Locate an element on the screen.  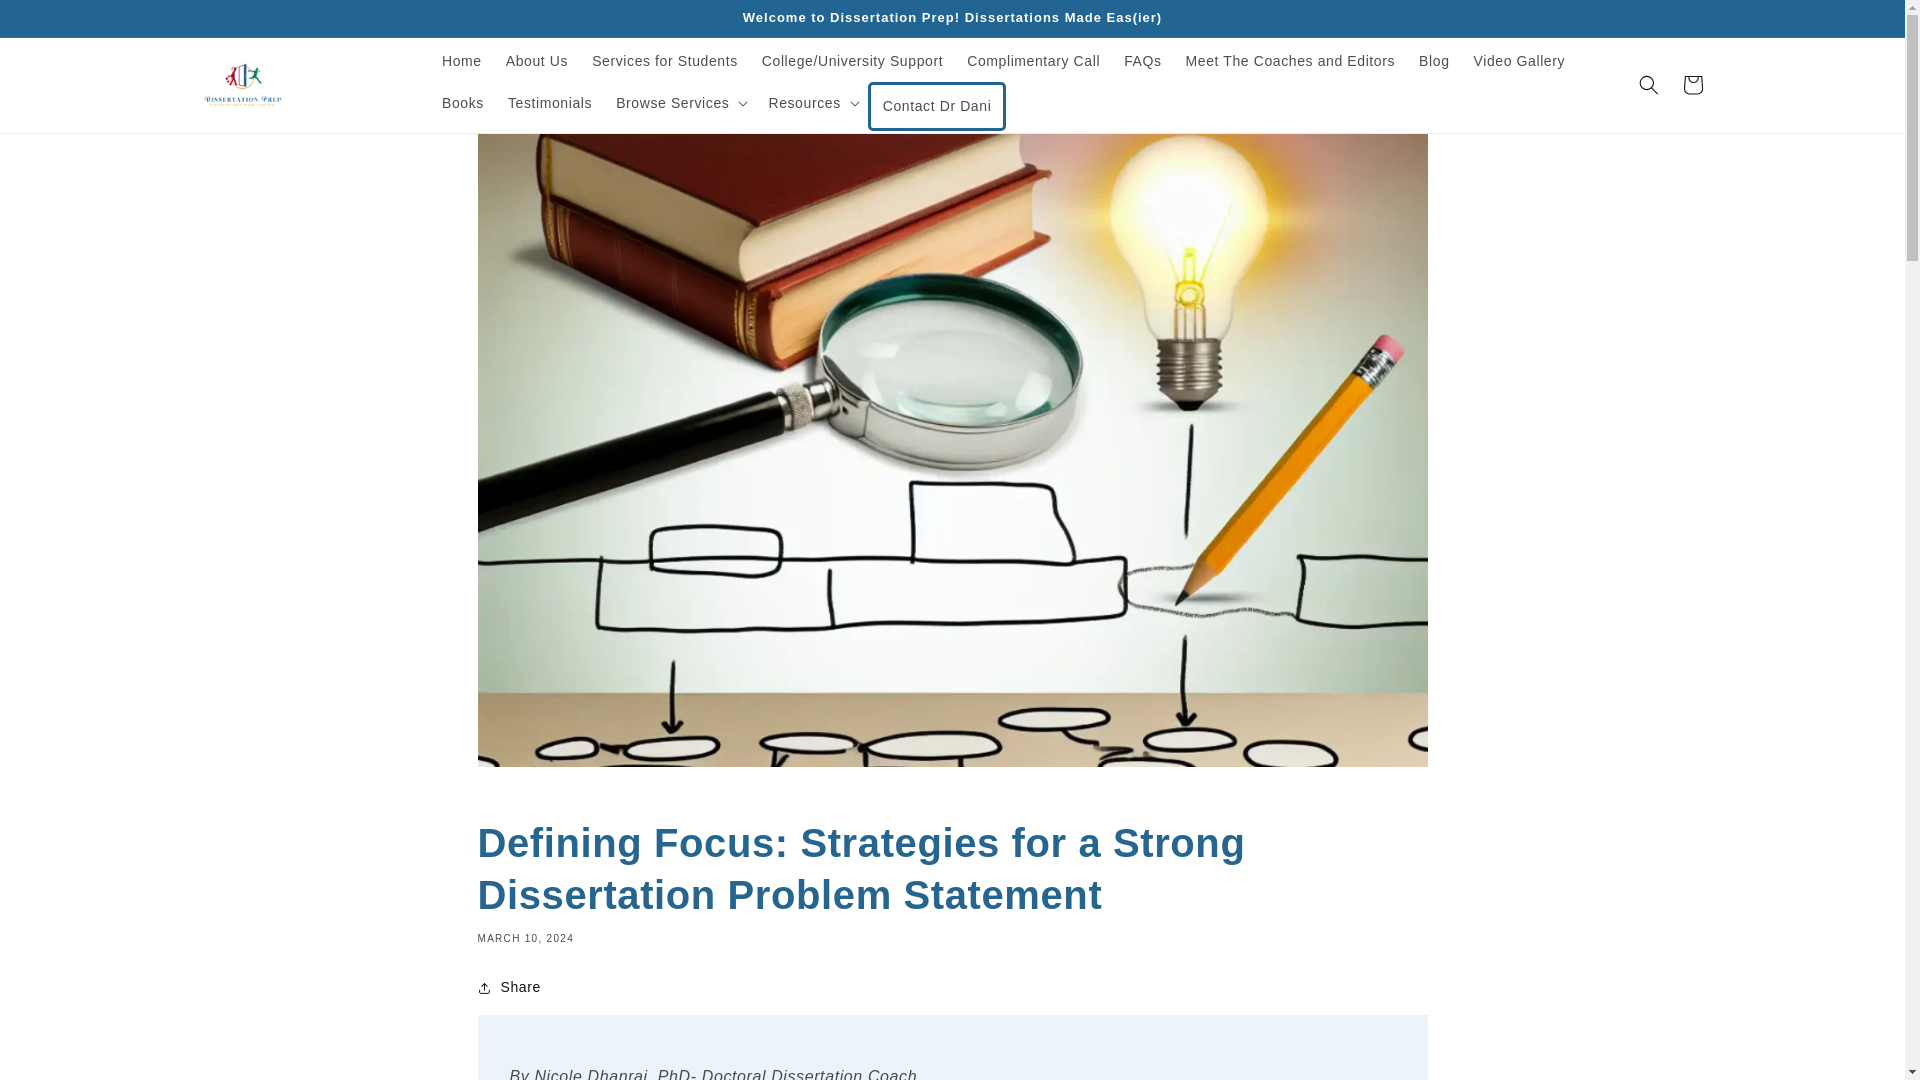
About Us is located at coordinates (536, 60).